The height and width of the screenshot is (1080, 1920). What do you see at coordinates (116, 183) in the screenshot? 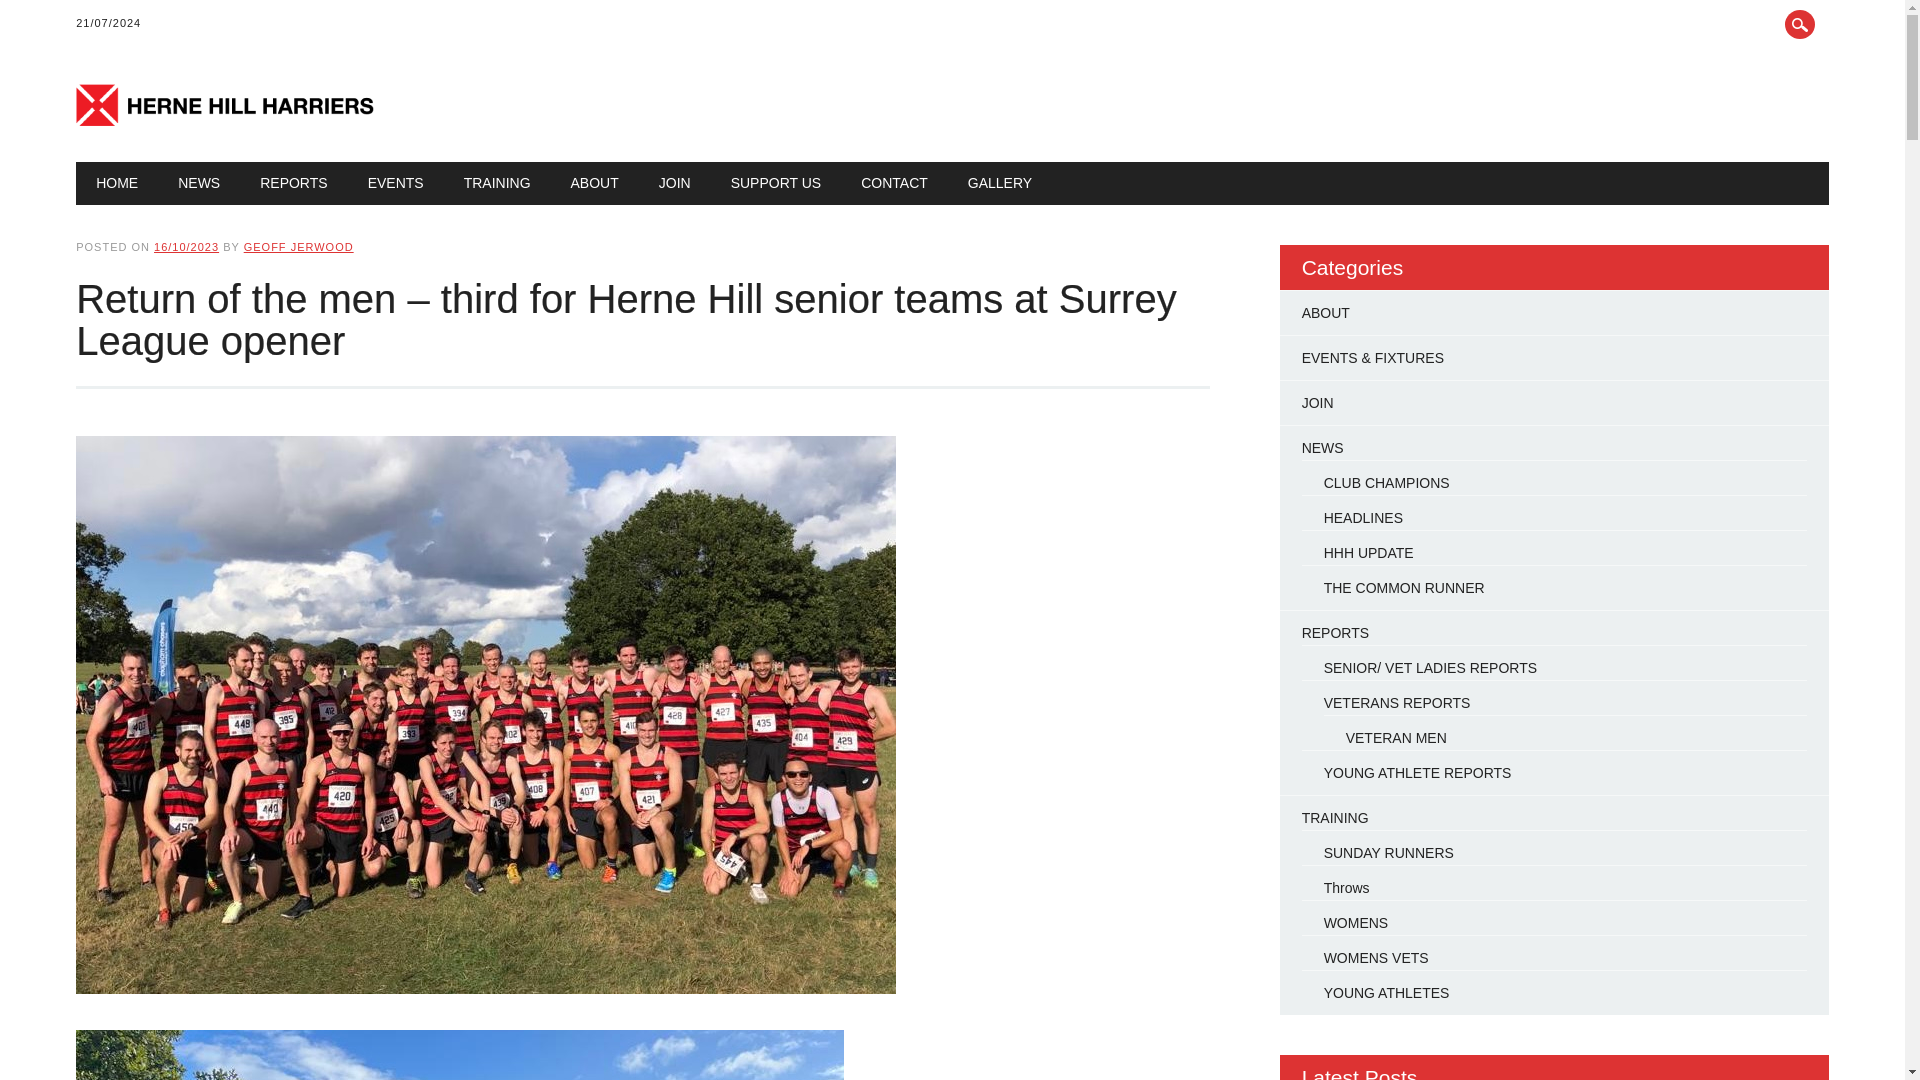
I see `HOME` at bounding box center [116, 183].